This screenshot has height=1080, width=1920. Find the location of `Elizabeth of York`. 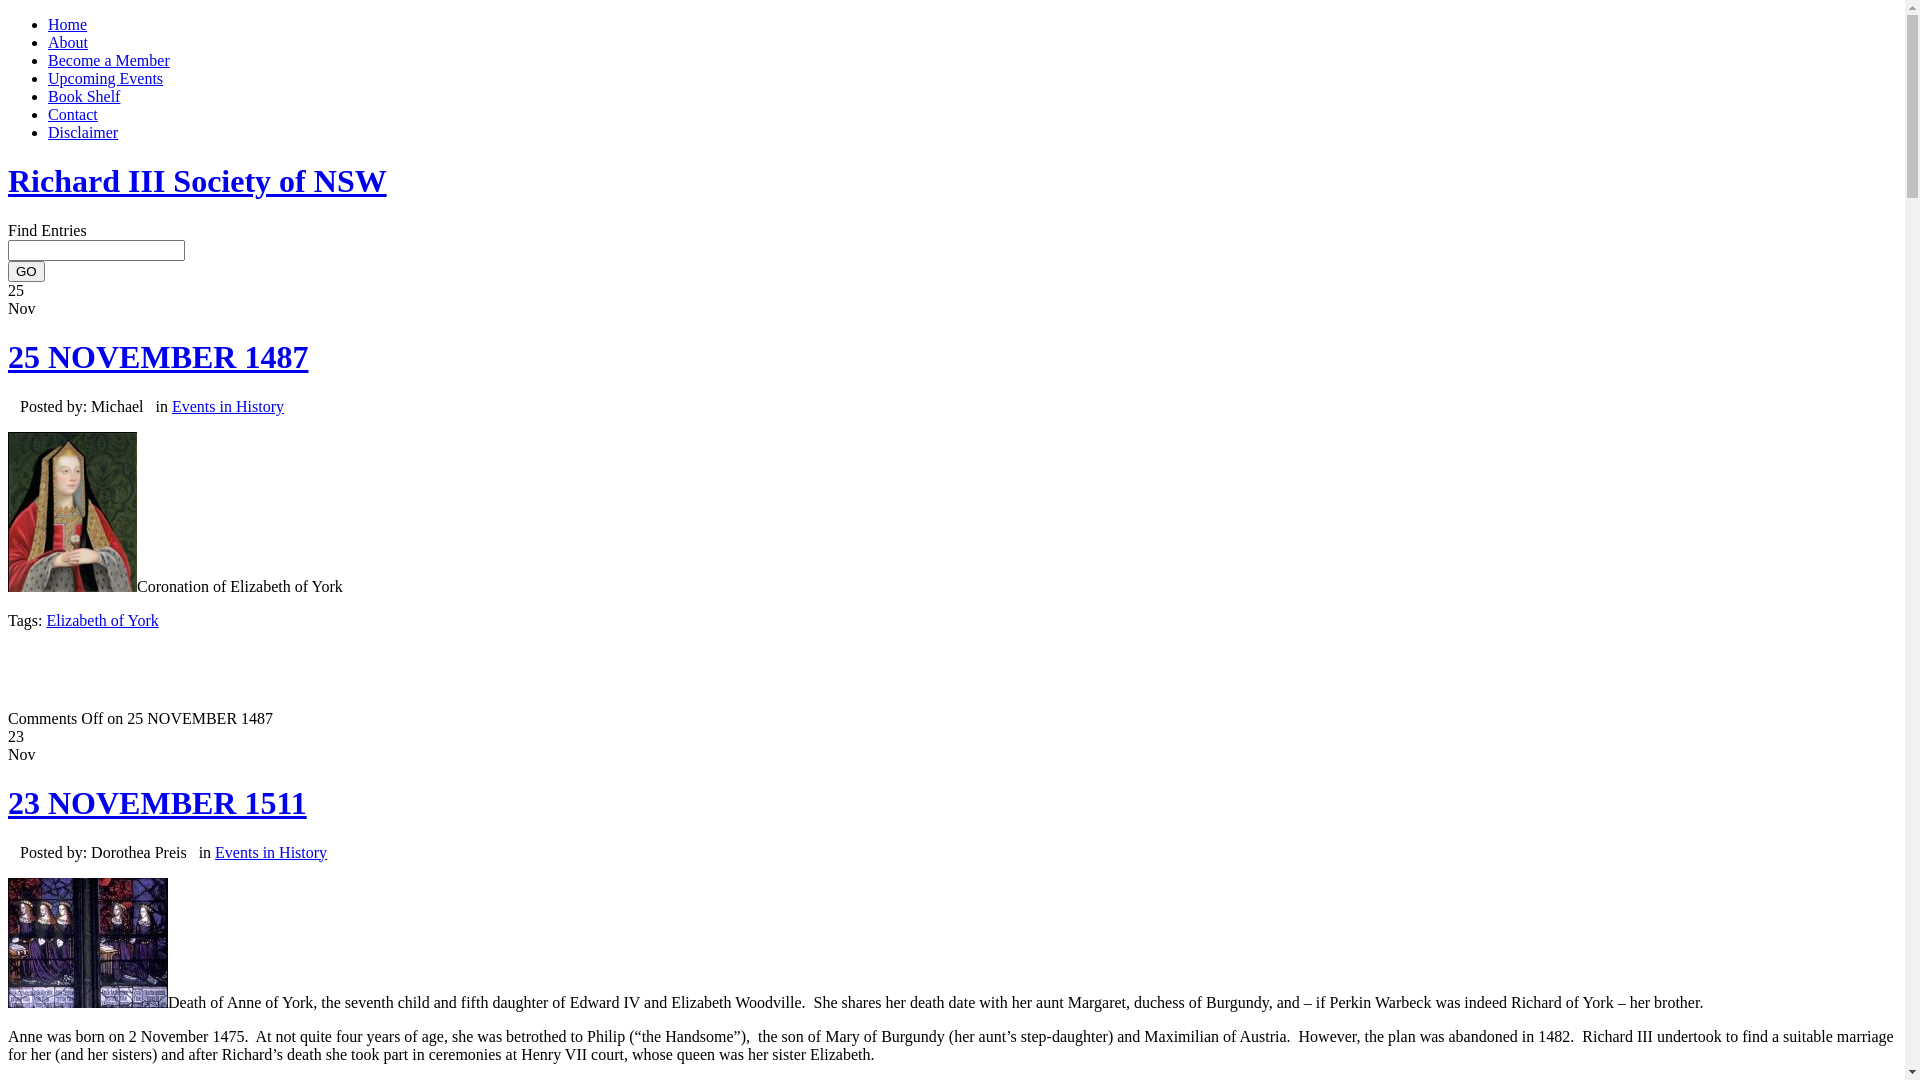

Elizabeth of York is located at coordinates (102, 620).